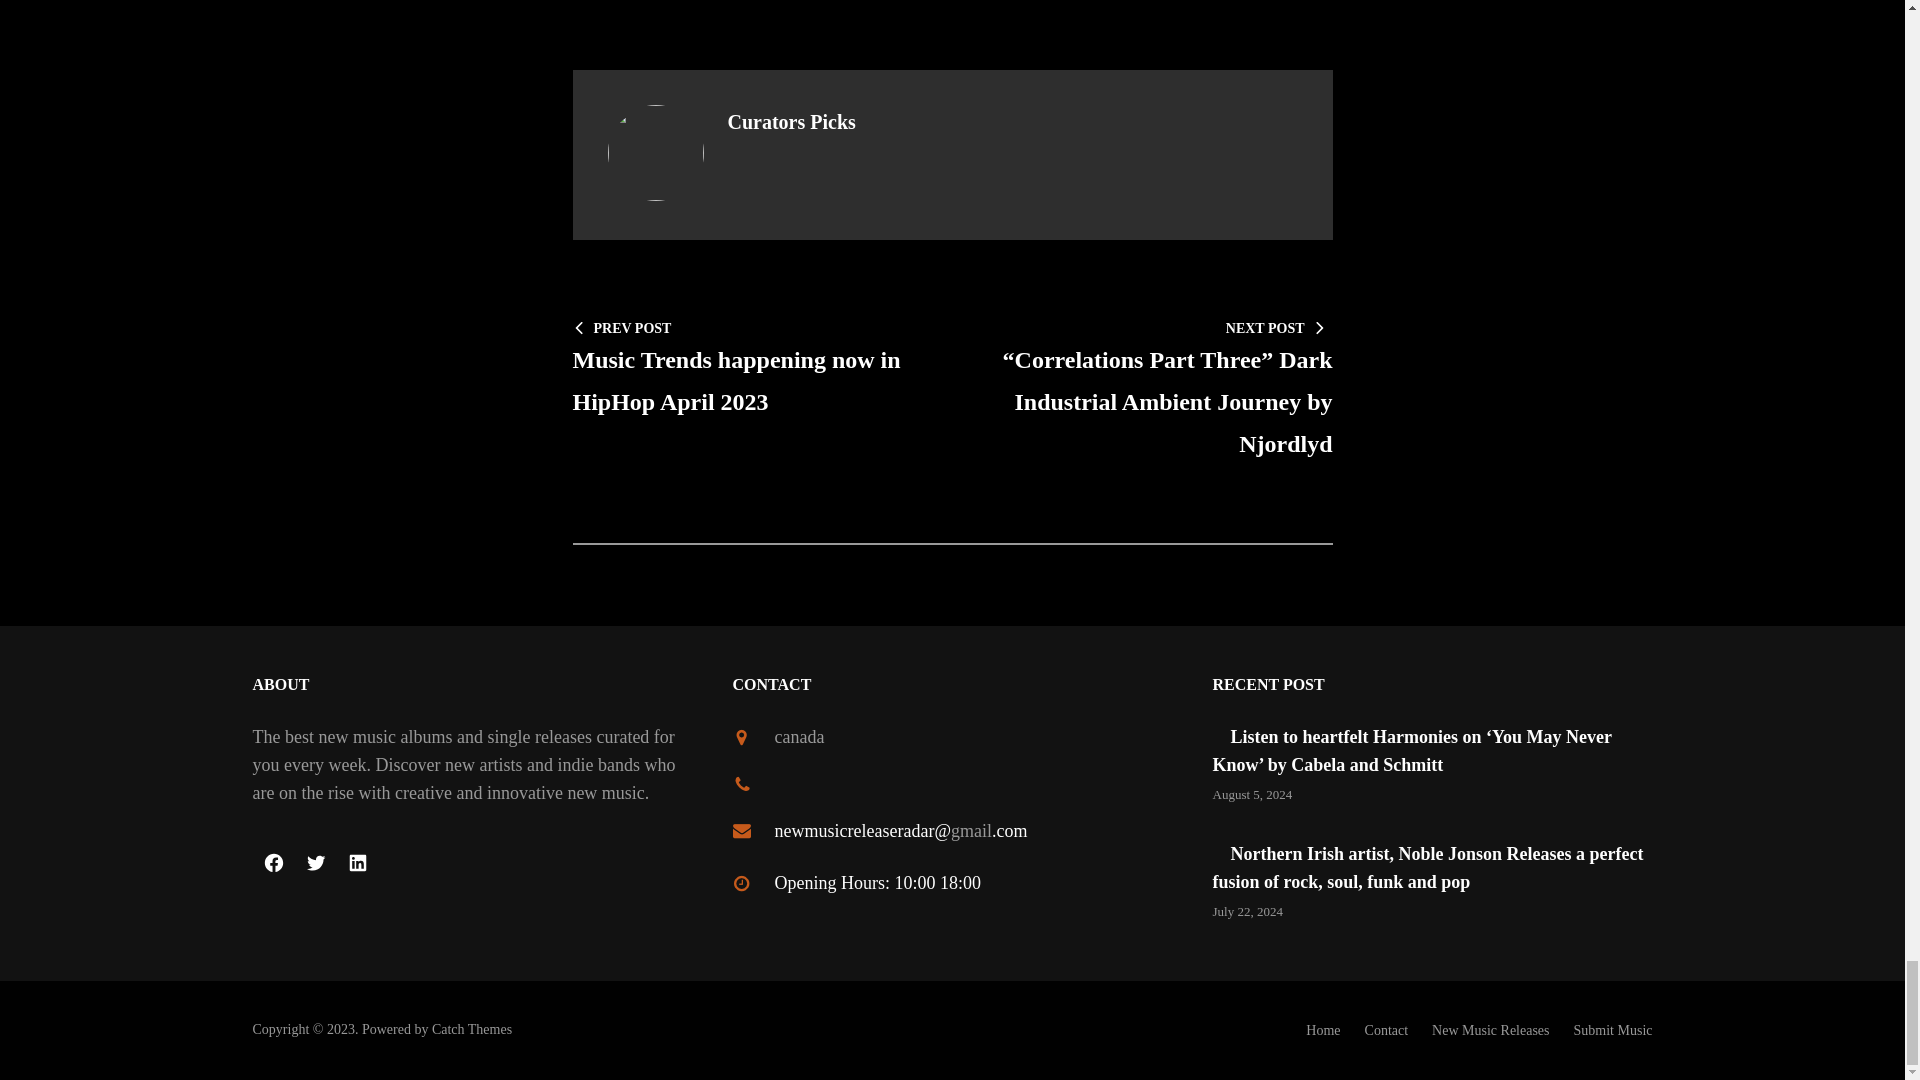 Image resolution: width=1920 pixels, height=1080 pixels. Describe the element at coordinates (357, 863) in the screenshot. I see `LinkedIn` at that location.